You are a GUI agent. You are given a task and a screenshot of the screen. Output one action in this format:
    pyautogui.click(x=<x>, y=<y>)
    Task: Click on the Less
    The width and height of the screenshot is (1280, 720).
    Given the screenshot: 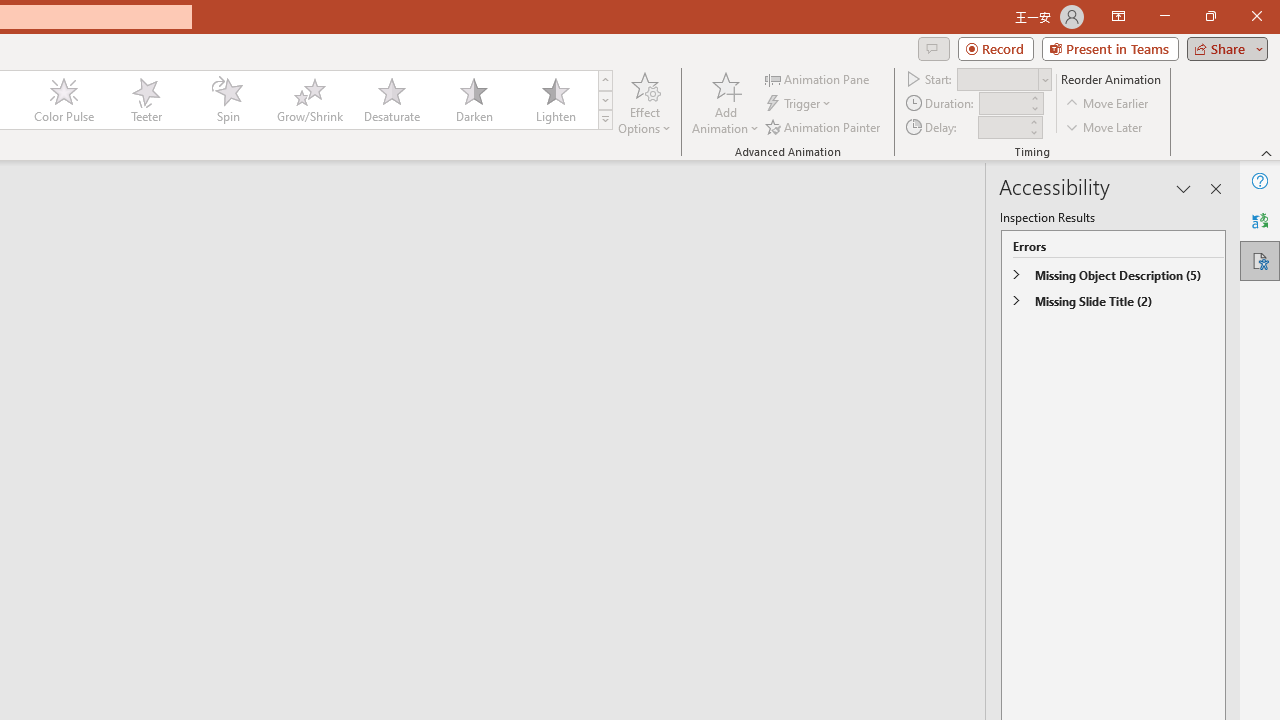 What is the action you would take?
    pyautogui.click(x=1033, y=132)
    